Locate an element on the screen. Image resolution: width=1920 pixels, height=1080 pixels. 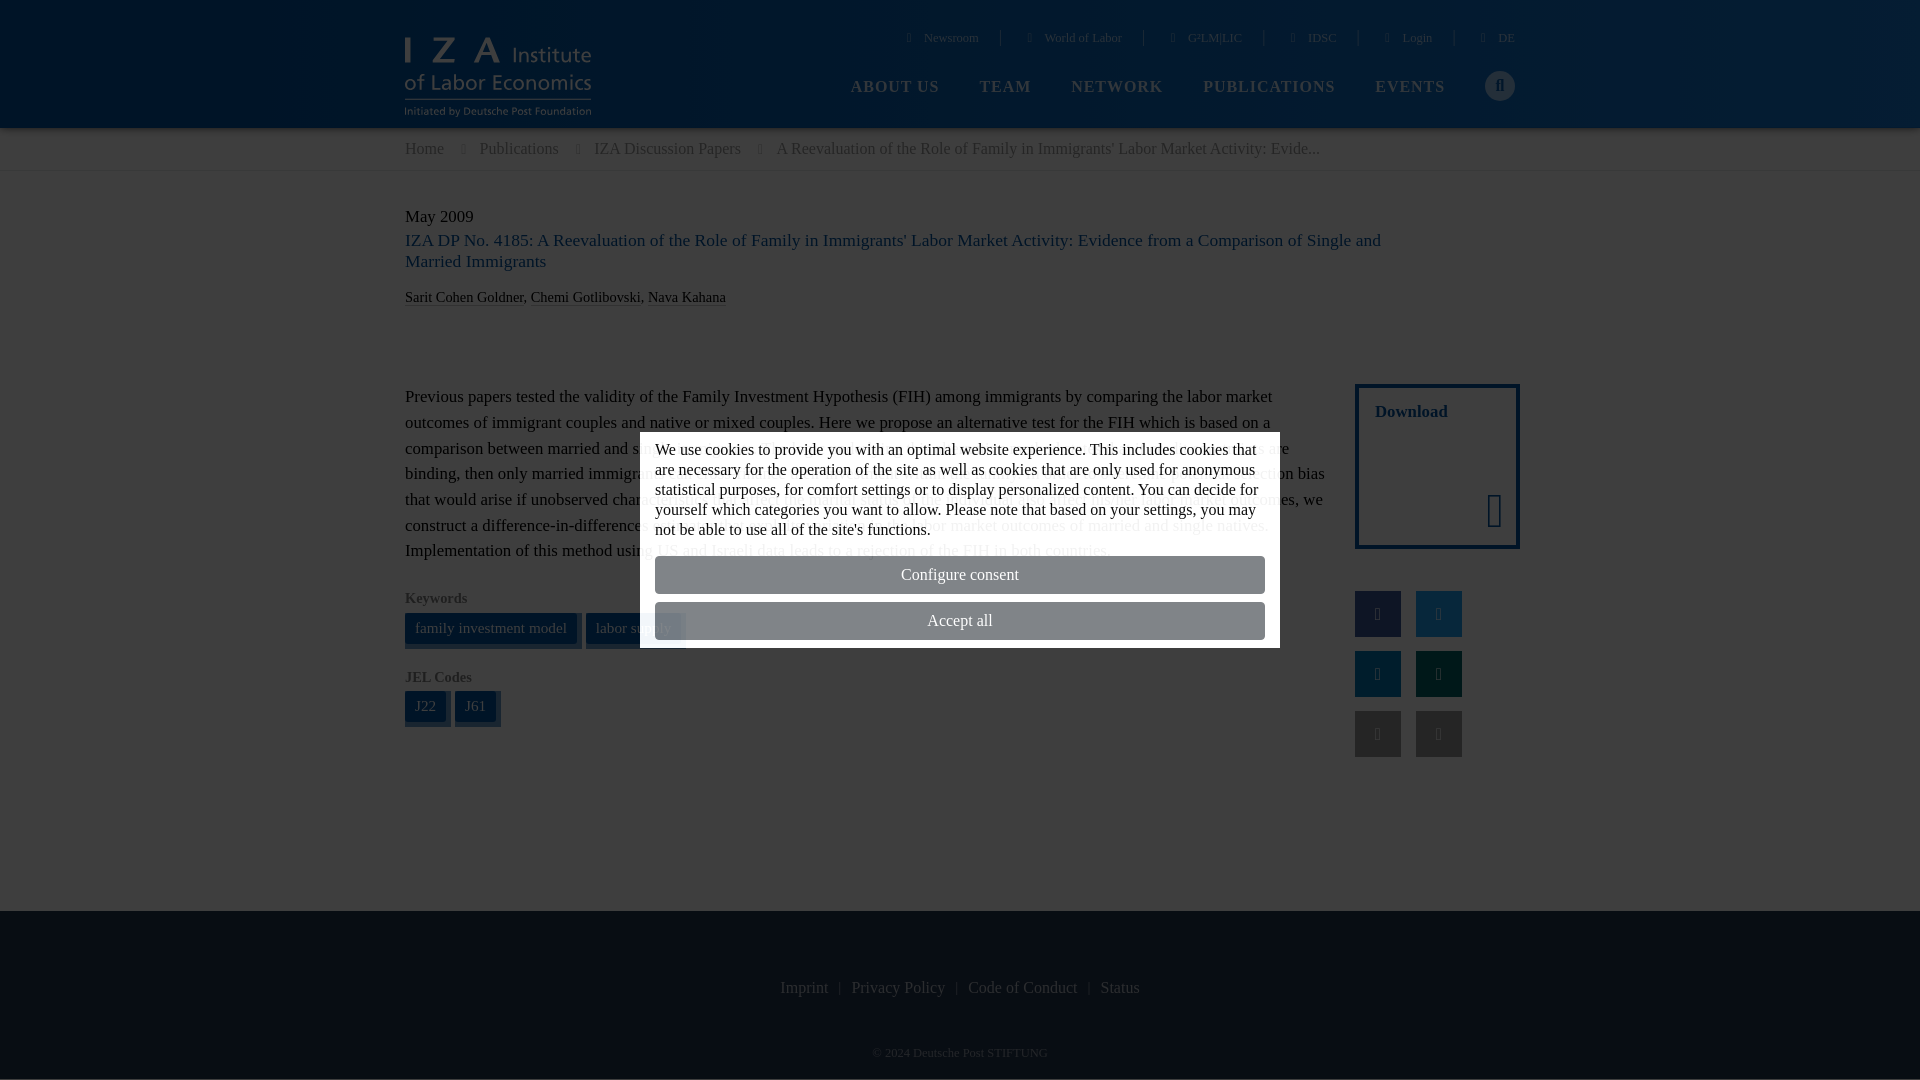
NETWORK is located at coordinates (1117, 87).